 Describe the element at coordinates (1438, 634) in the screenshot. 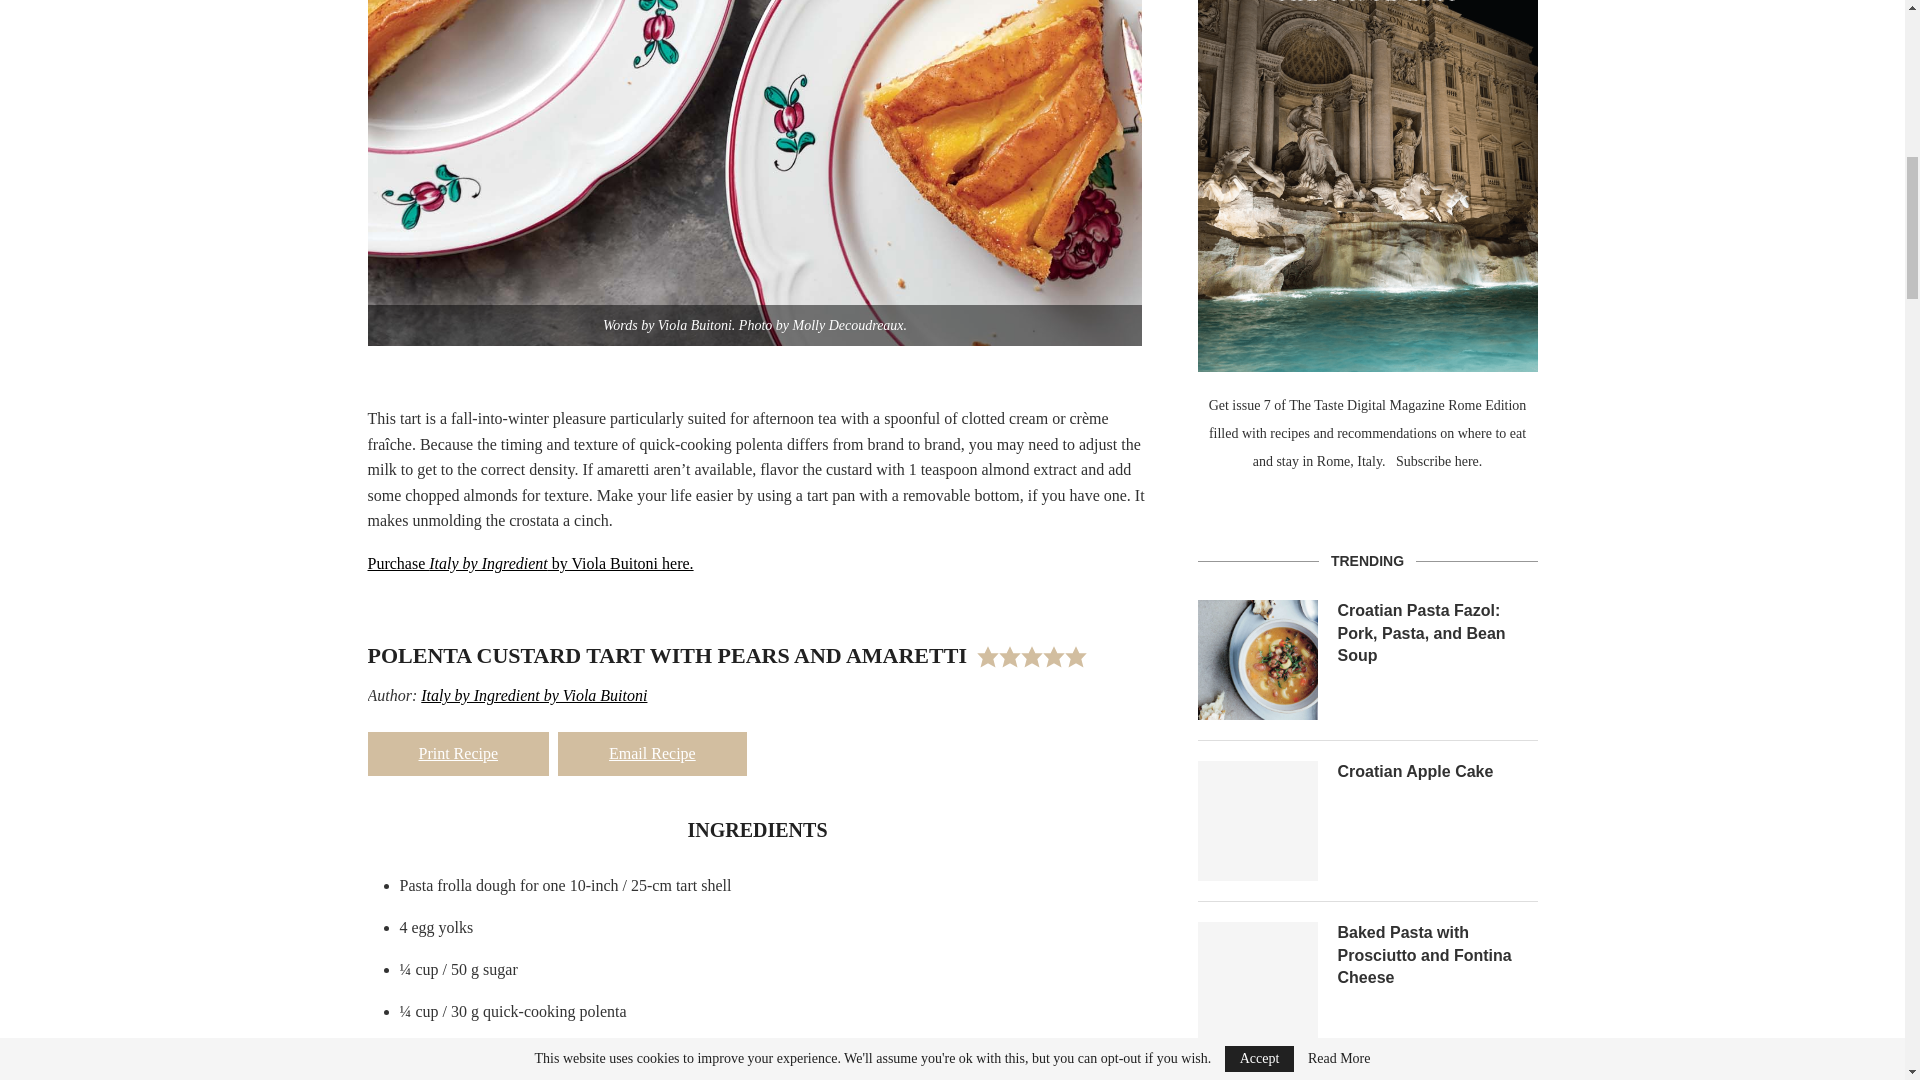

I see `Croatian Pasta Fazol: Pork, Pasta, and Bean Soup` at that location.